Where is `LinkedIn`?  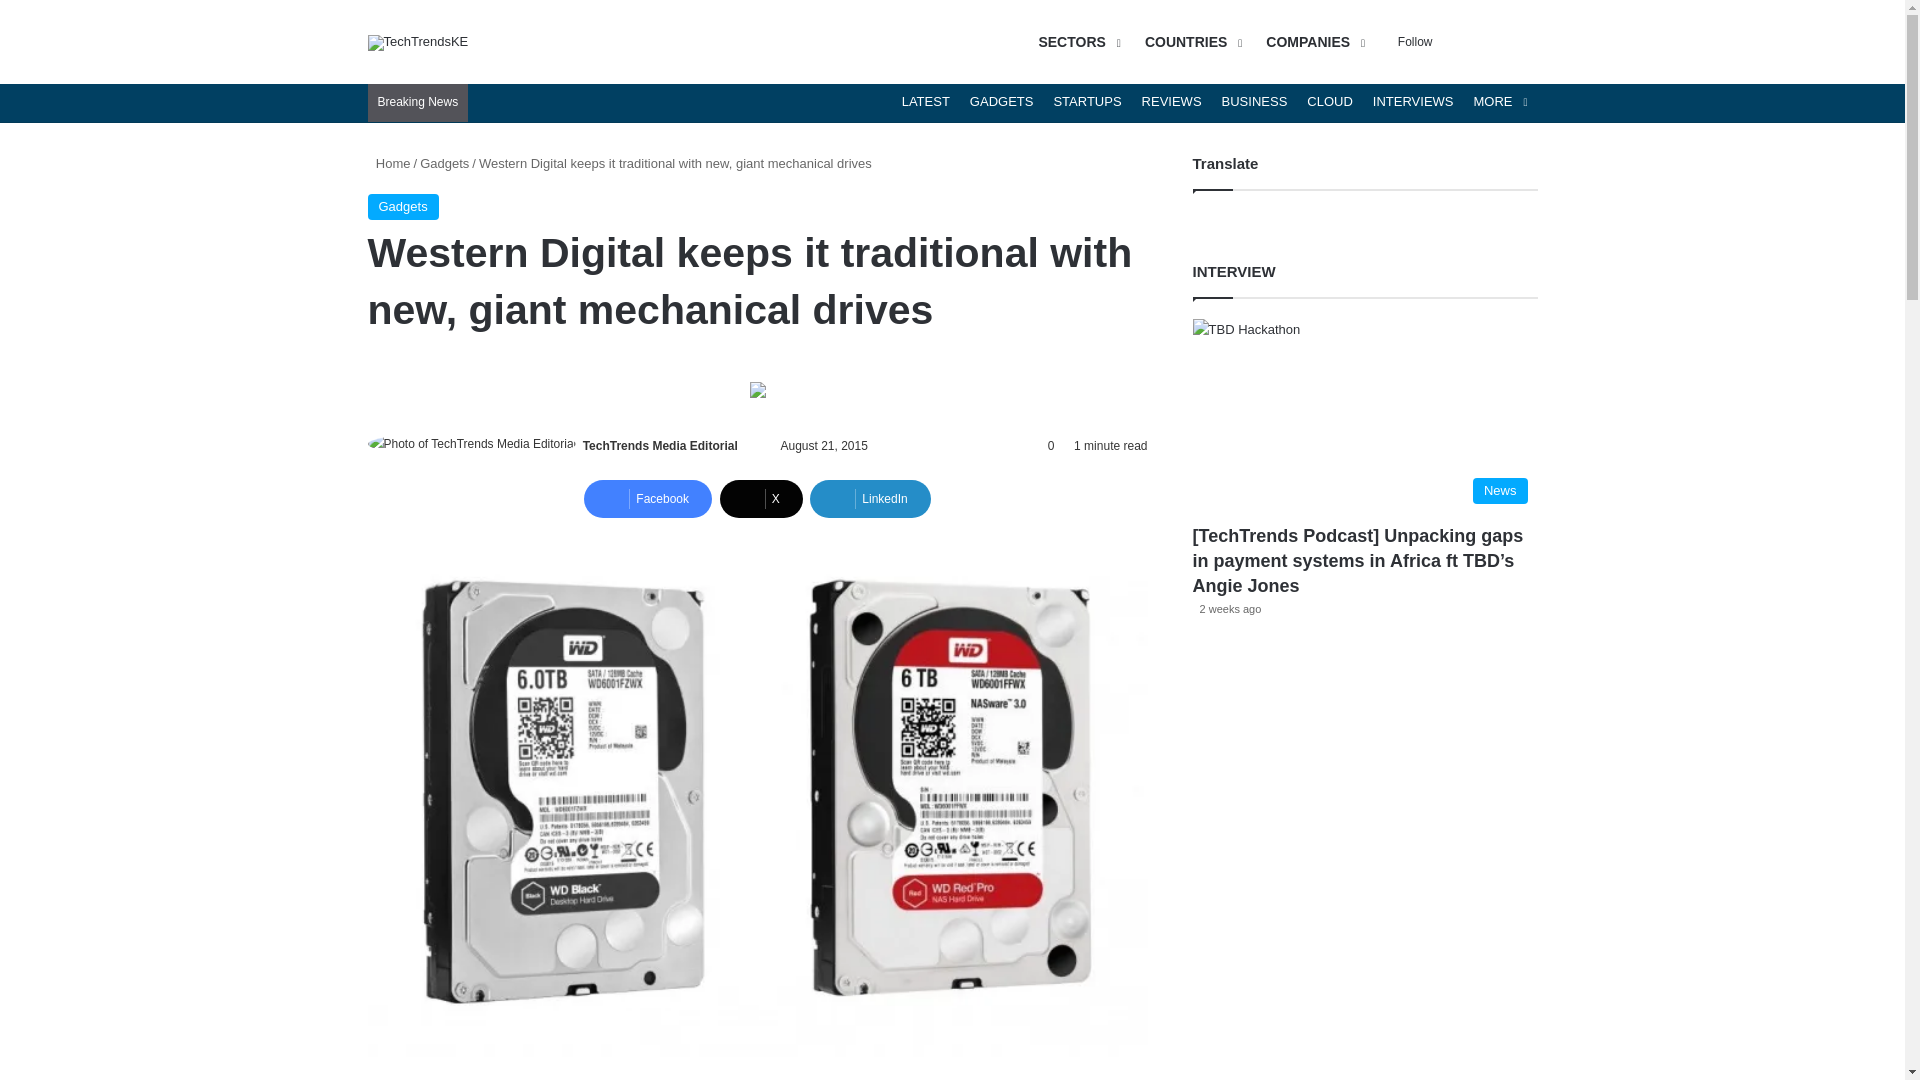
LinkedIn is located at coordinates (870, 498).